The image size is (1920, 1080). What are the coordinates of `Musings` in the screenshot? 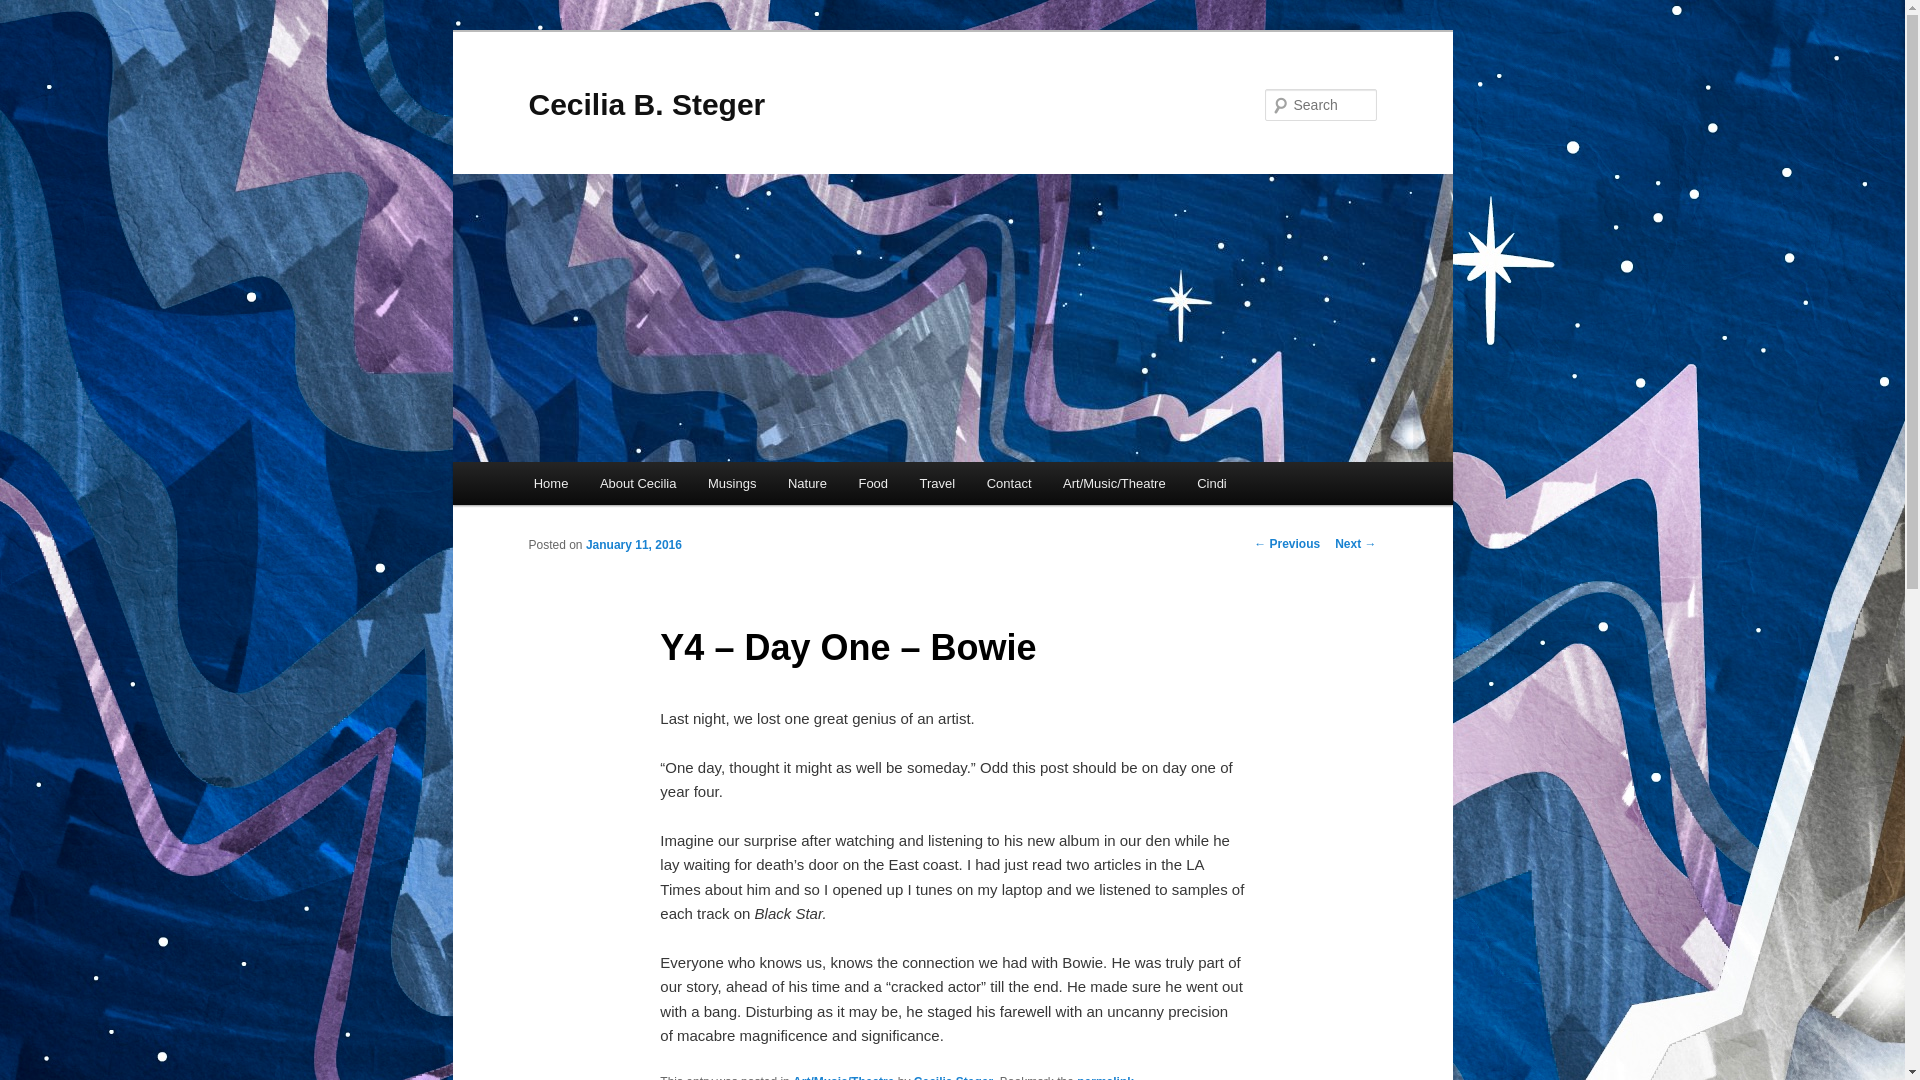 It's located at (731, 484).